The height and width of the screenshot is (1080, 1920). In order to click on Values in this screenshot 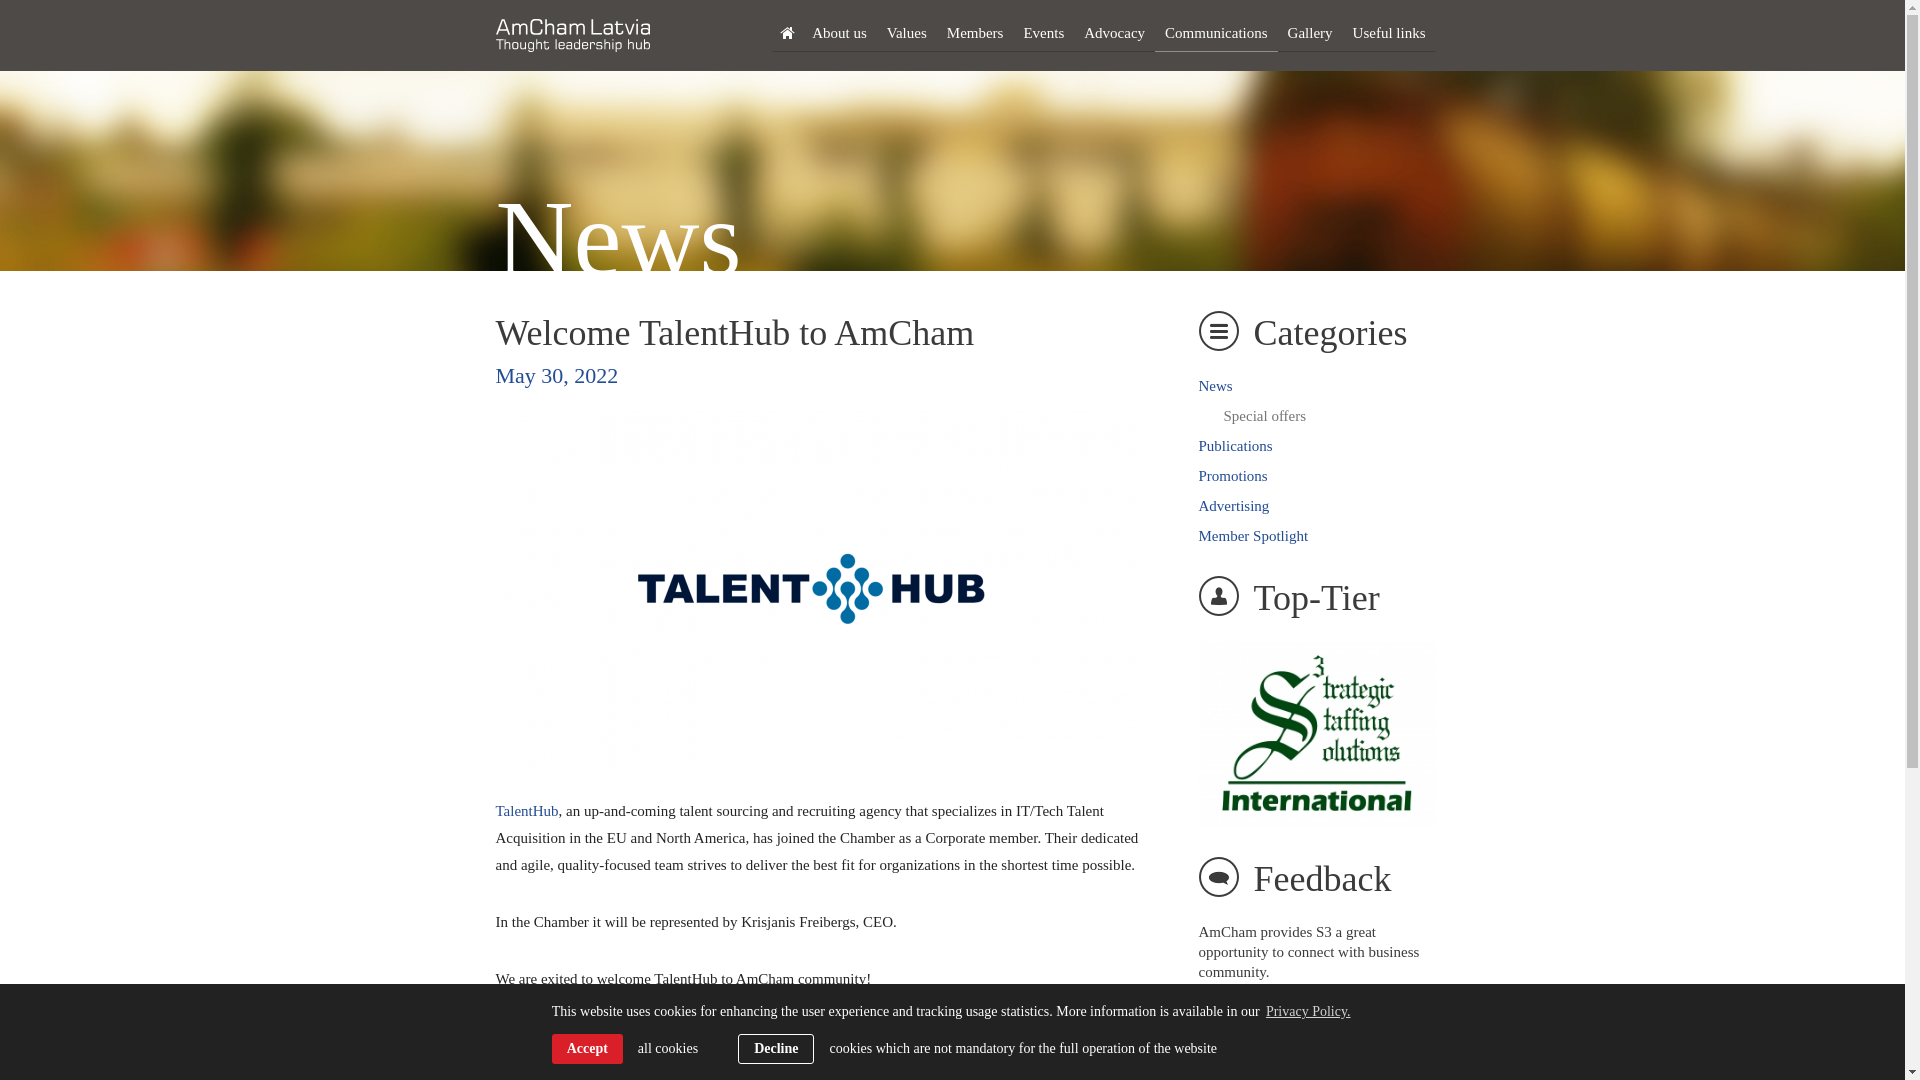, I will do `click(906, 33)`.